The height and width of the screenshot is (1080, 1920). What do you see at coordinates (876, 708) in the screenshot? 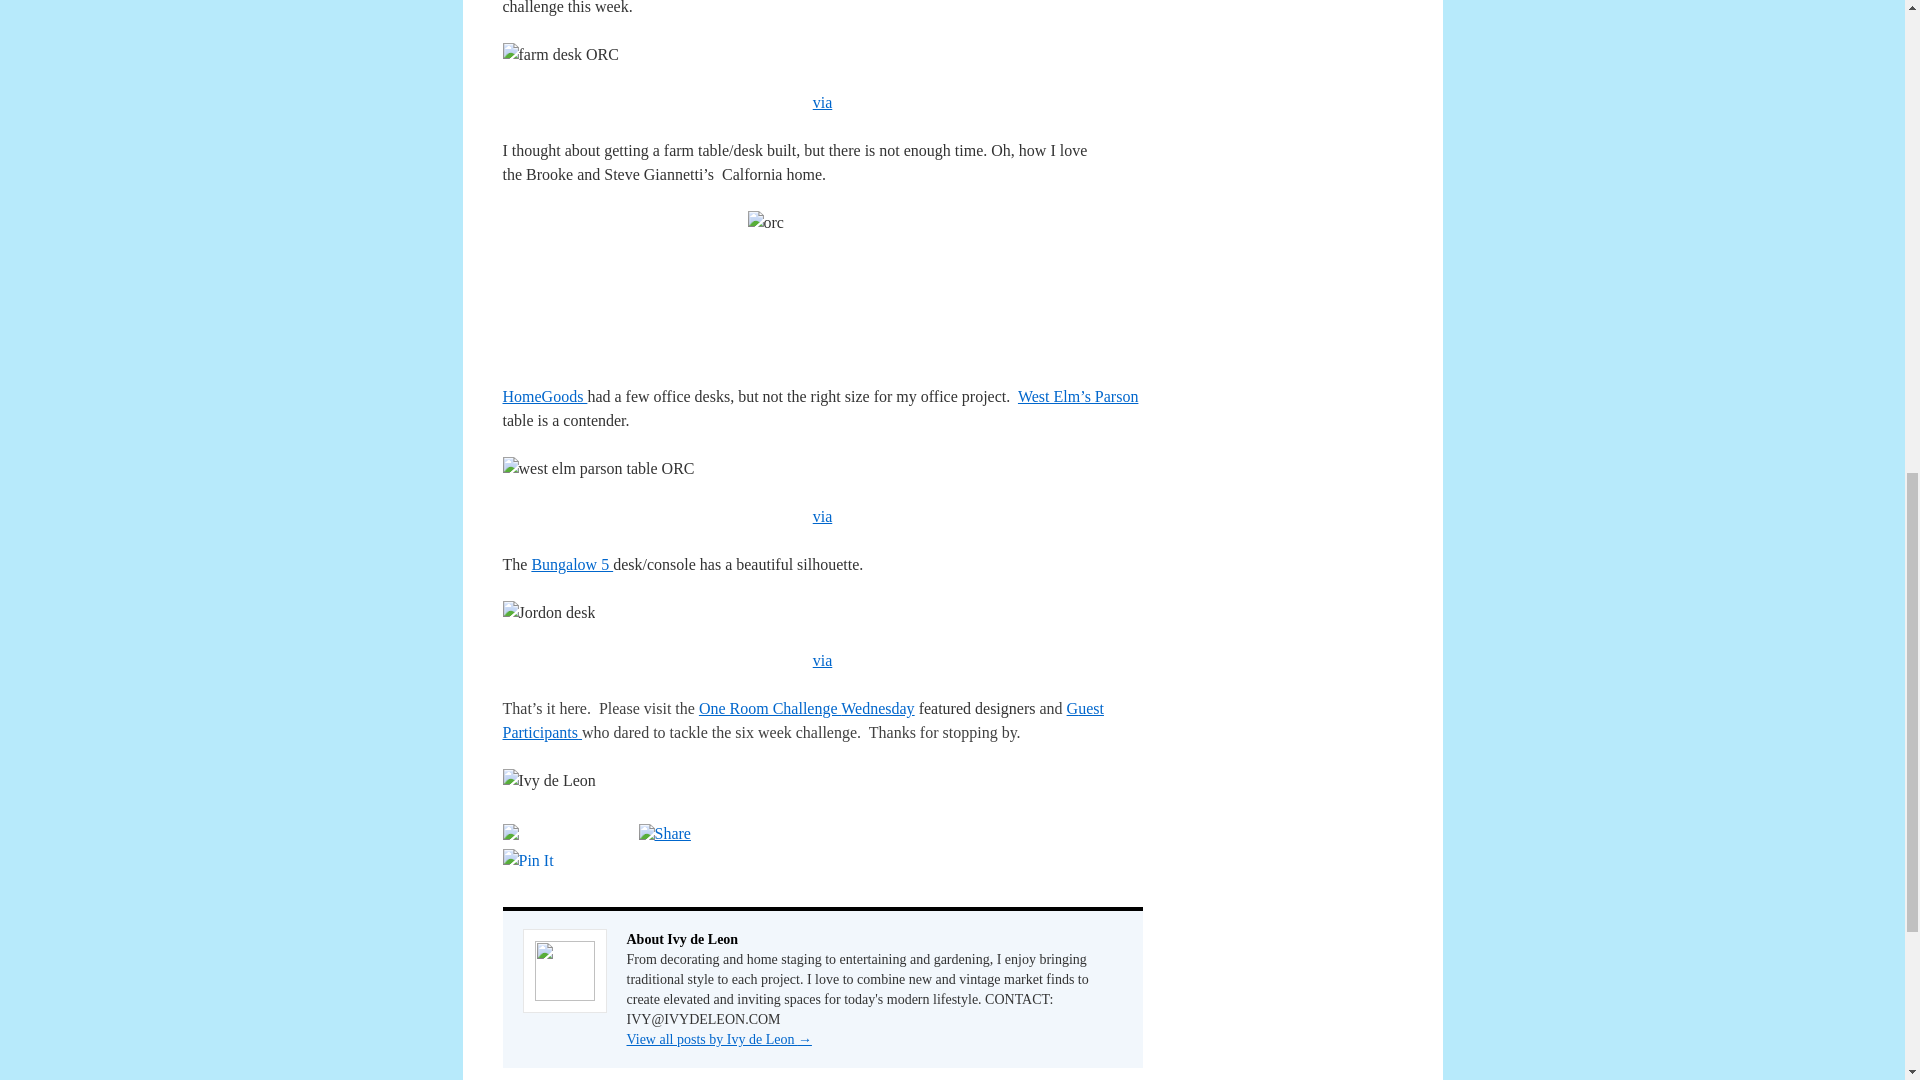
I see `Wednesday` at bounding box center [876, 708].